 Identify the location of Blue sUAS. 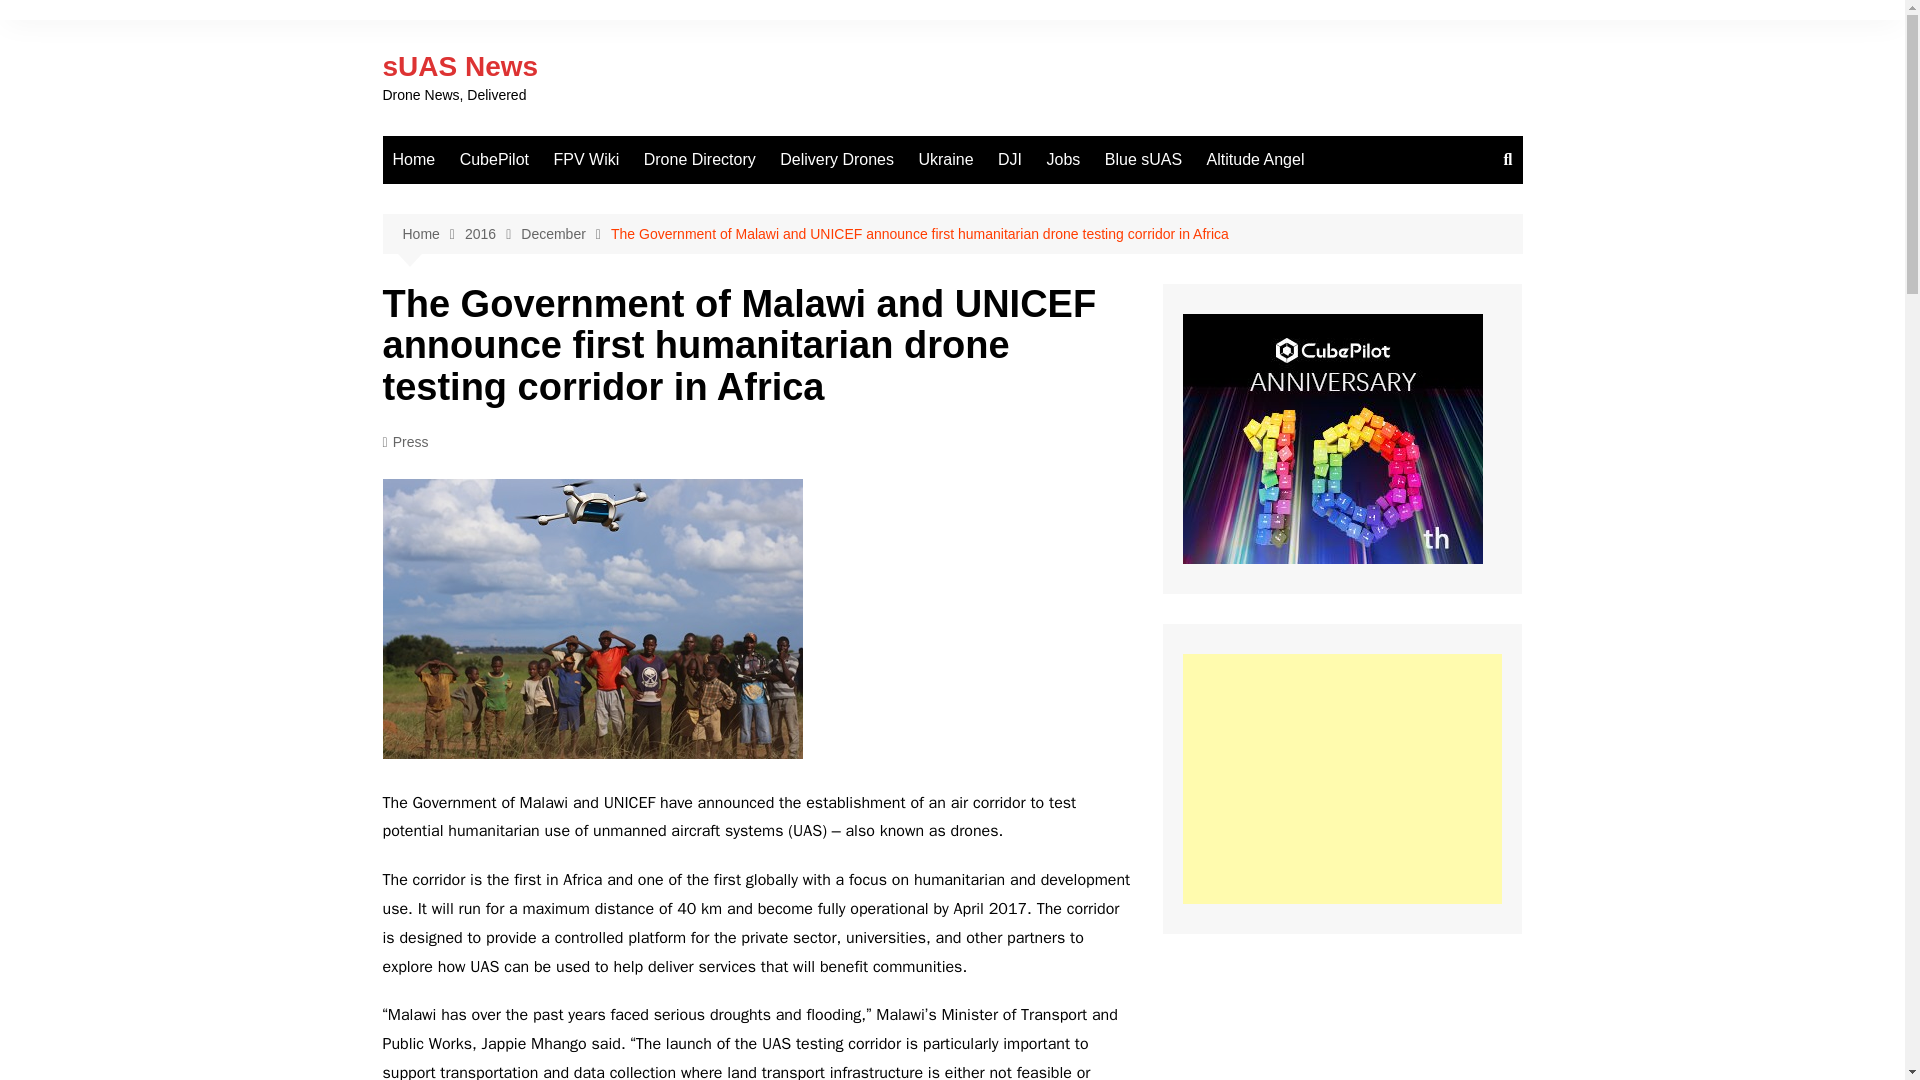
(1143, 160).